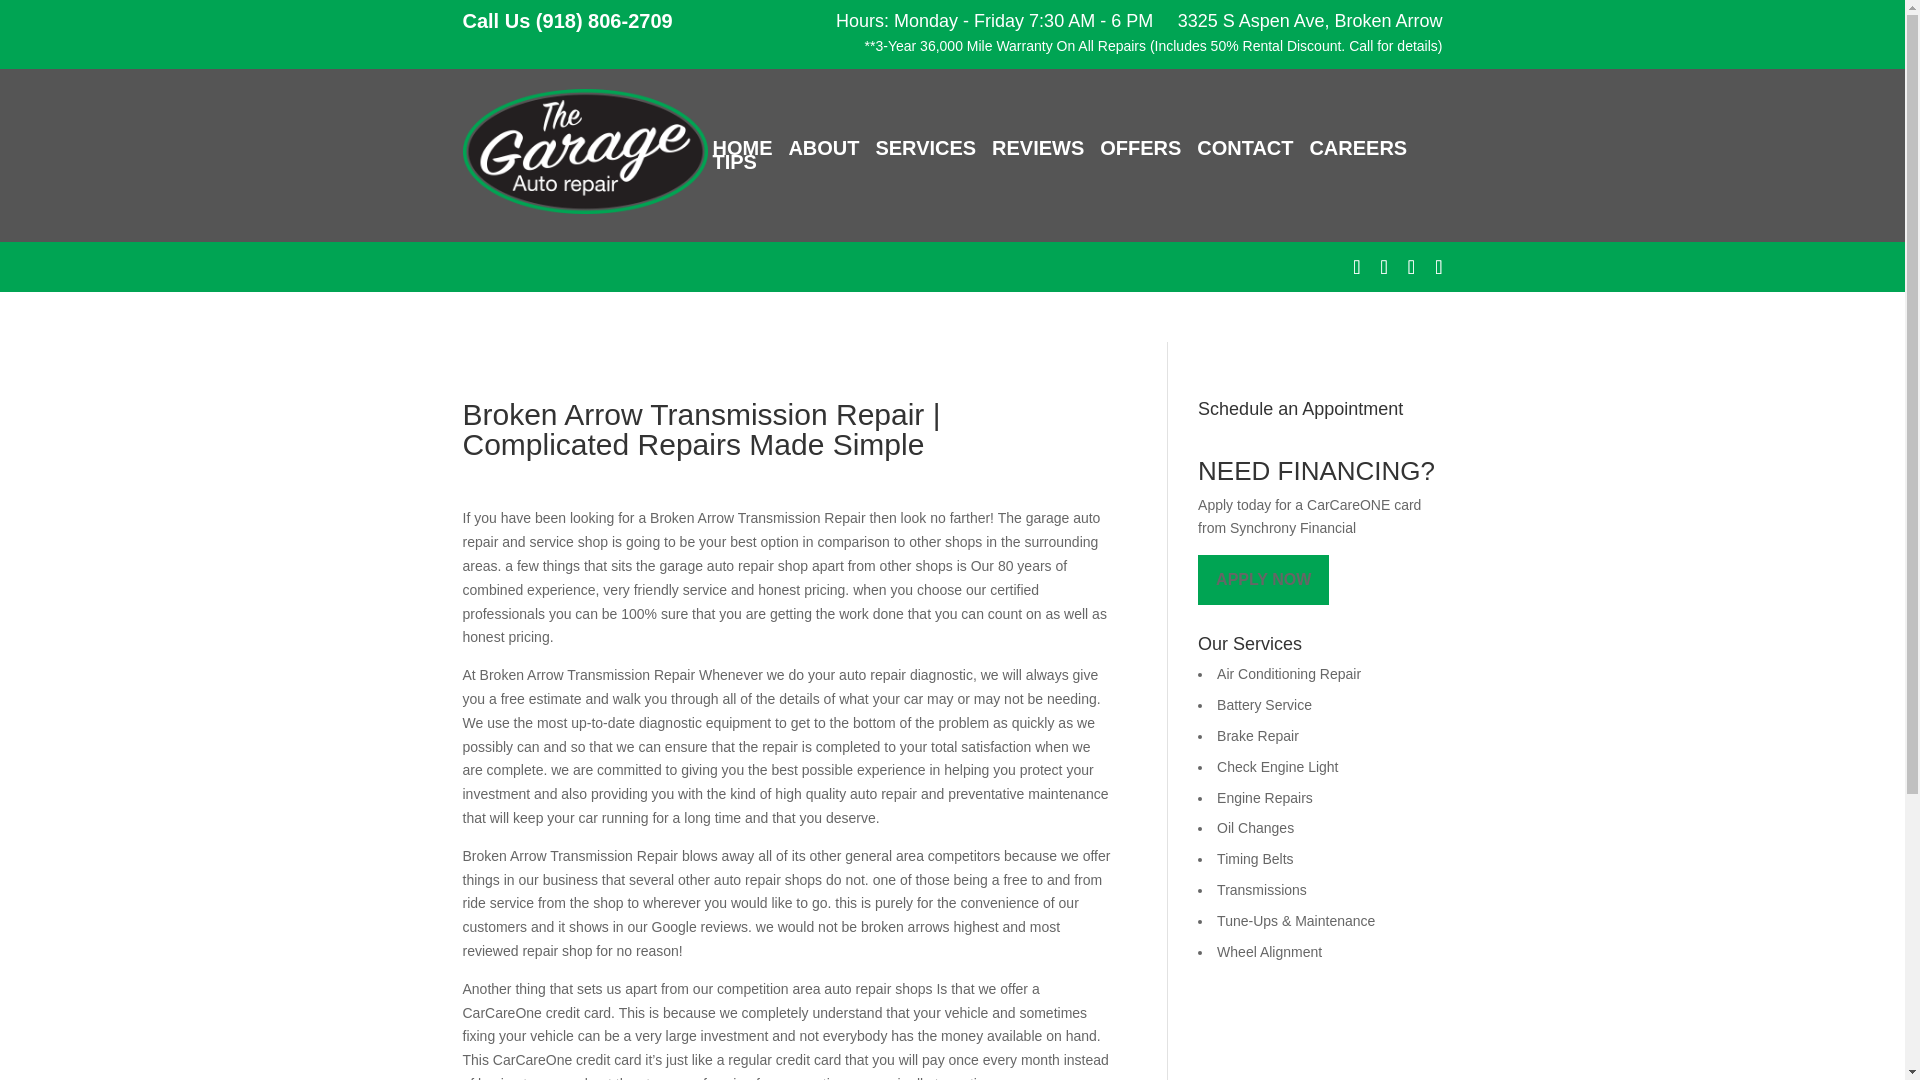 The height and width of the screenshot is (1080, 1920). What do you see at coordinates (925, 148) in the screenshot?
I see `SERVICES` at bounding box center [925, 148].